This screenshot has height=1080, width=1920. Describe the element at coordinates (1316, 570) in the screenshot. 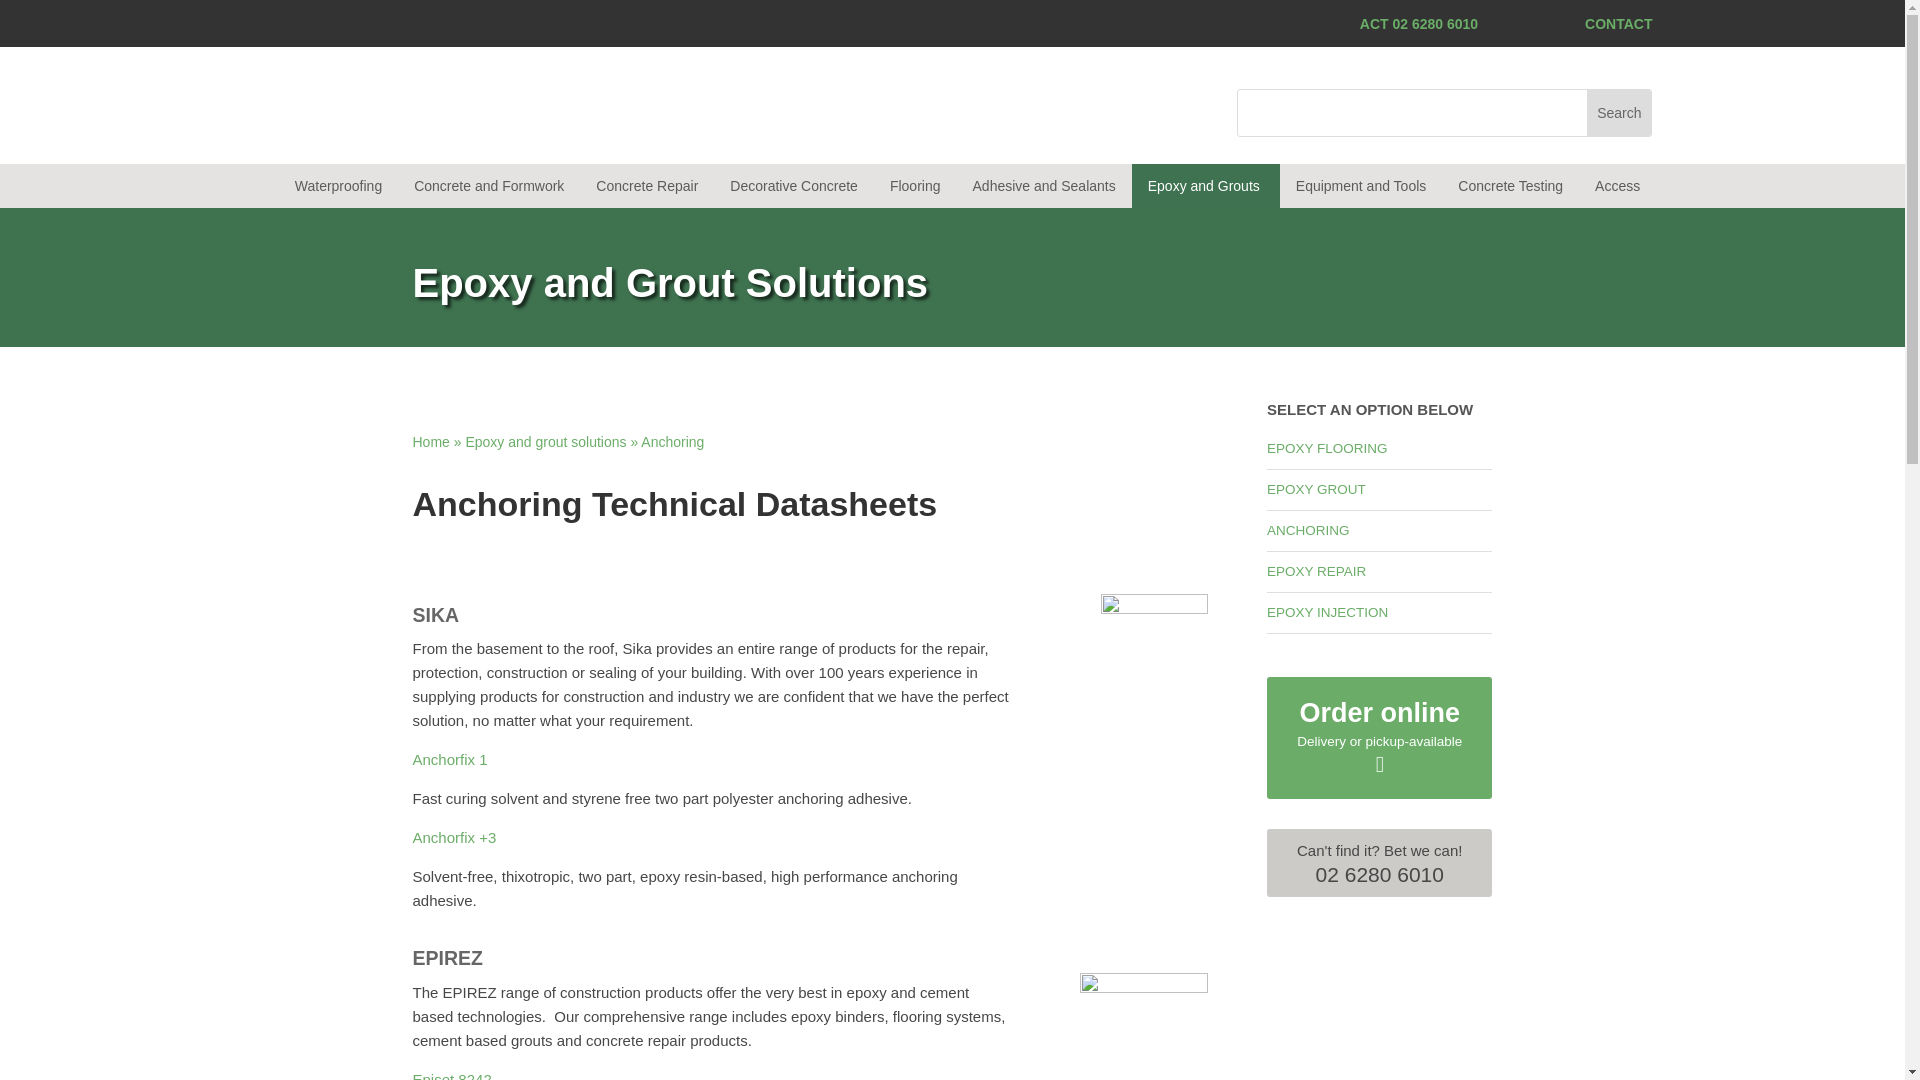

I see `EPOXY REPAIR` at that location.